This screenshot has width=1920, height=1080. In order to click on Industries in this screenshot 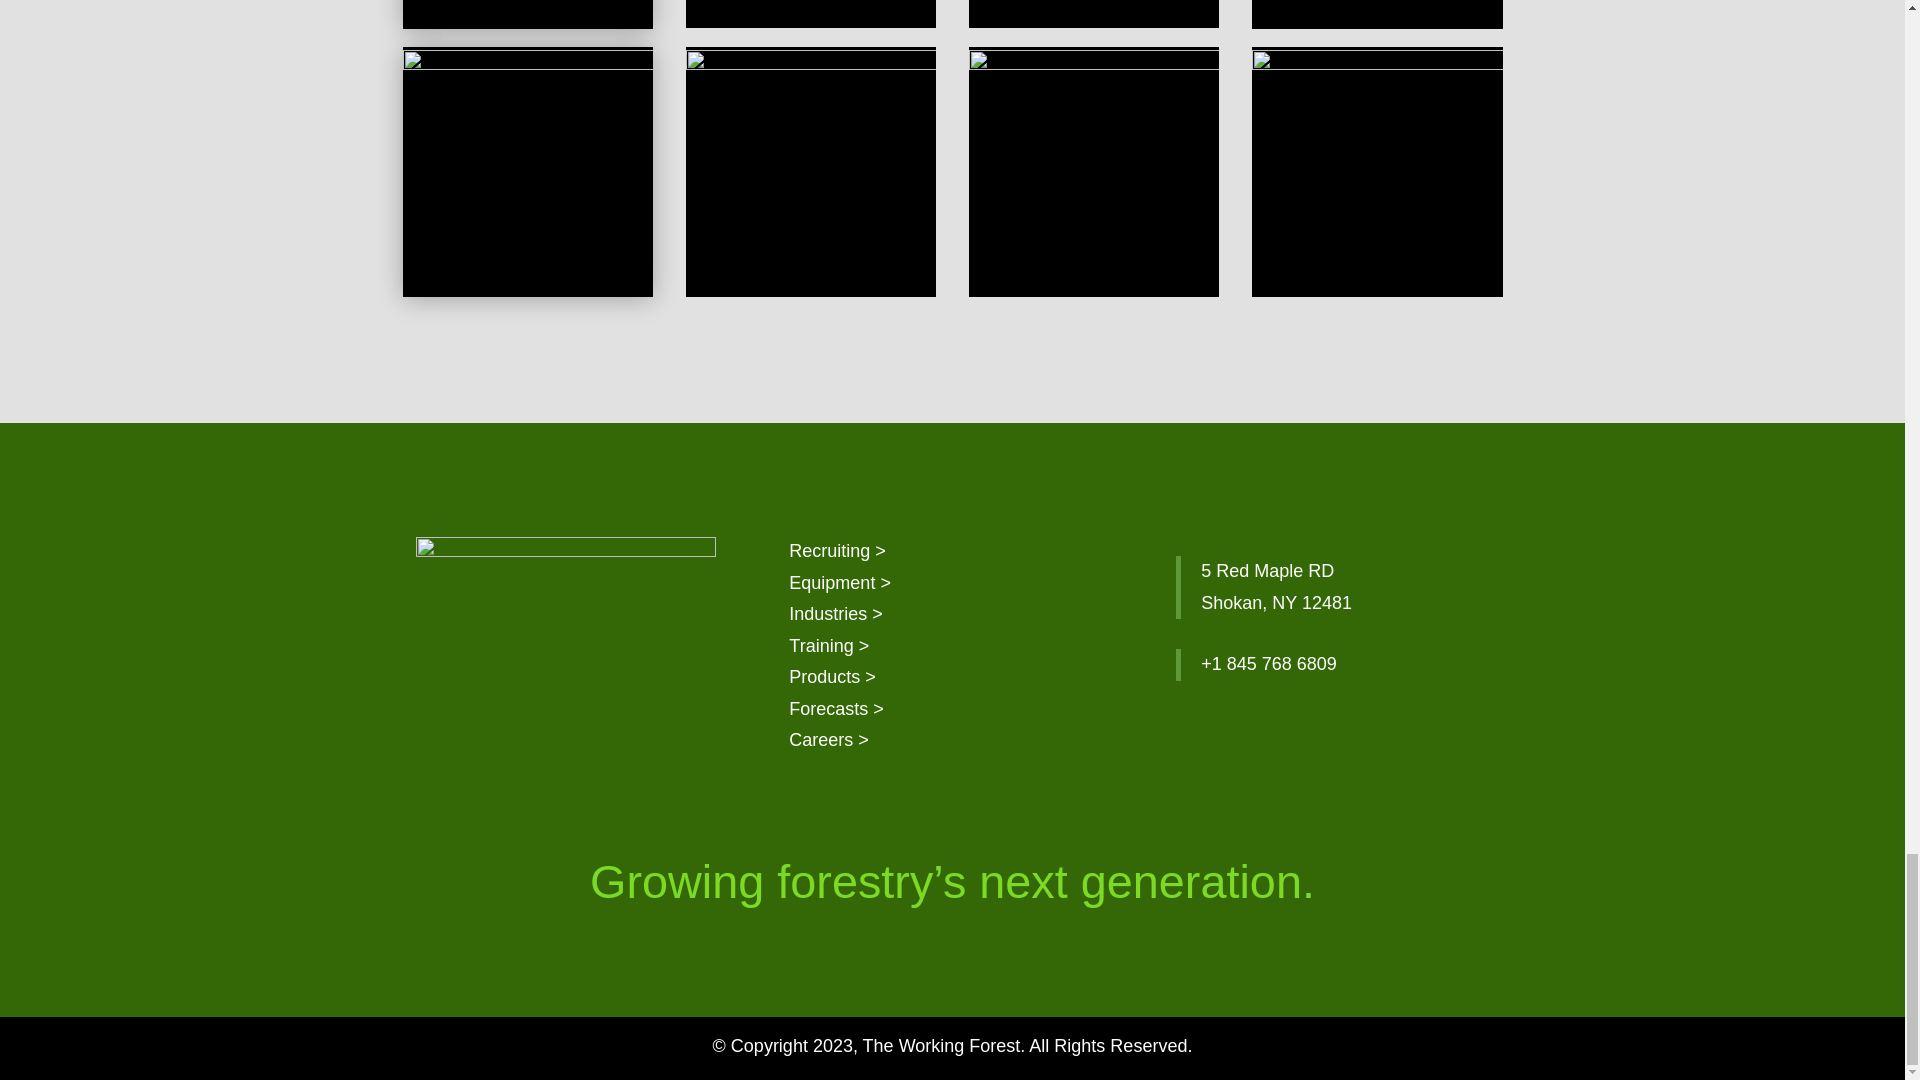, I will do `click(836, 614)`.